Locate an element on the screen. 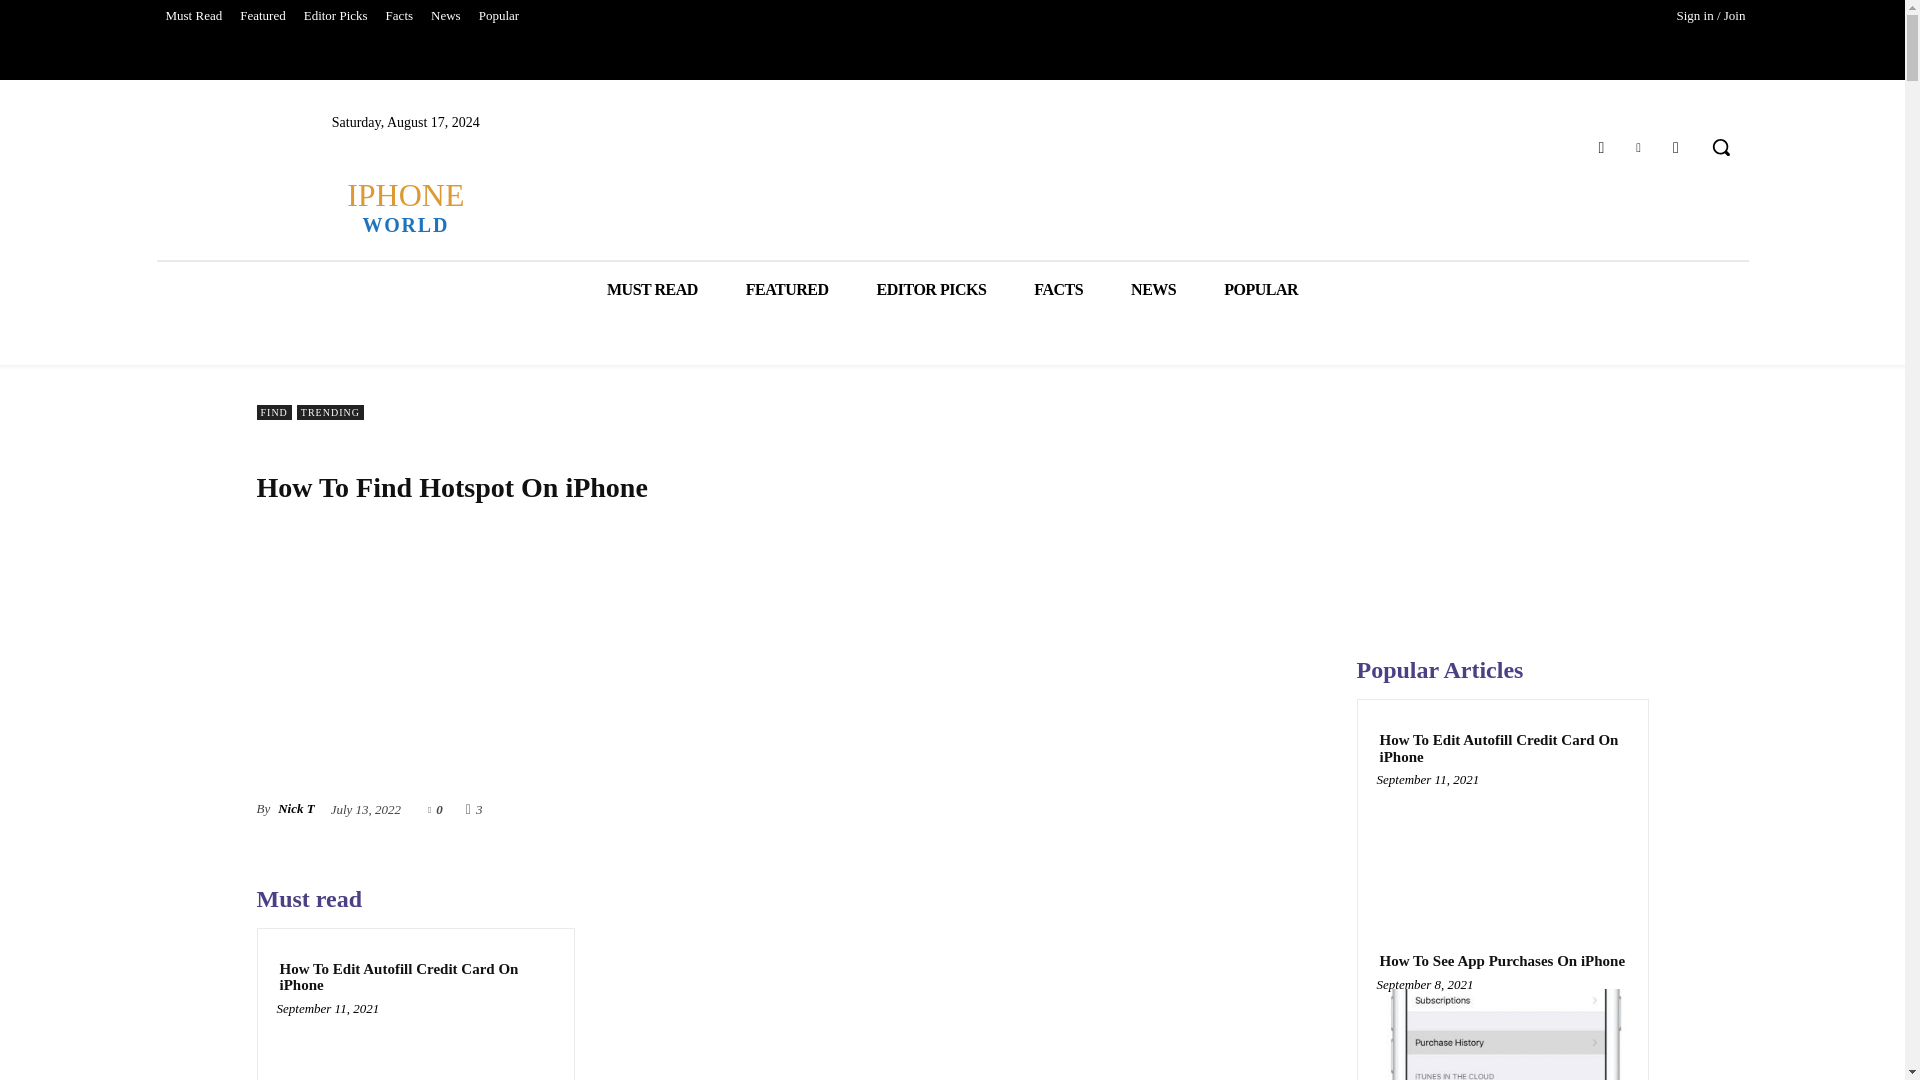 This screenshot has width=1920, height=1080. MUST READ is located at coordinates (652, 290).